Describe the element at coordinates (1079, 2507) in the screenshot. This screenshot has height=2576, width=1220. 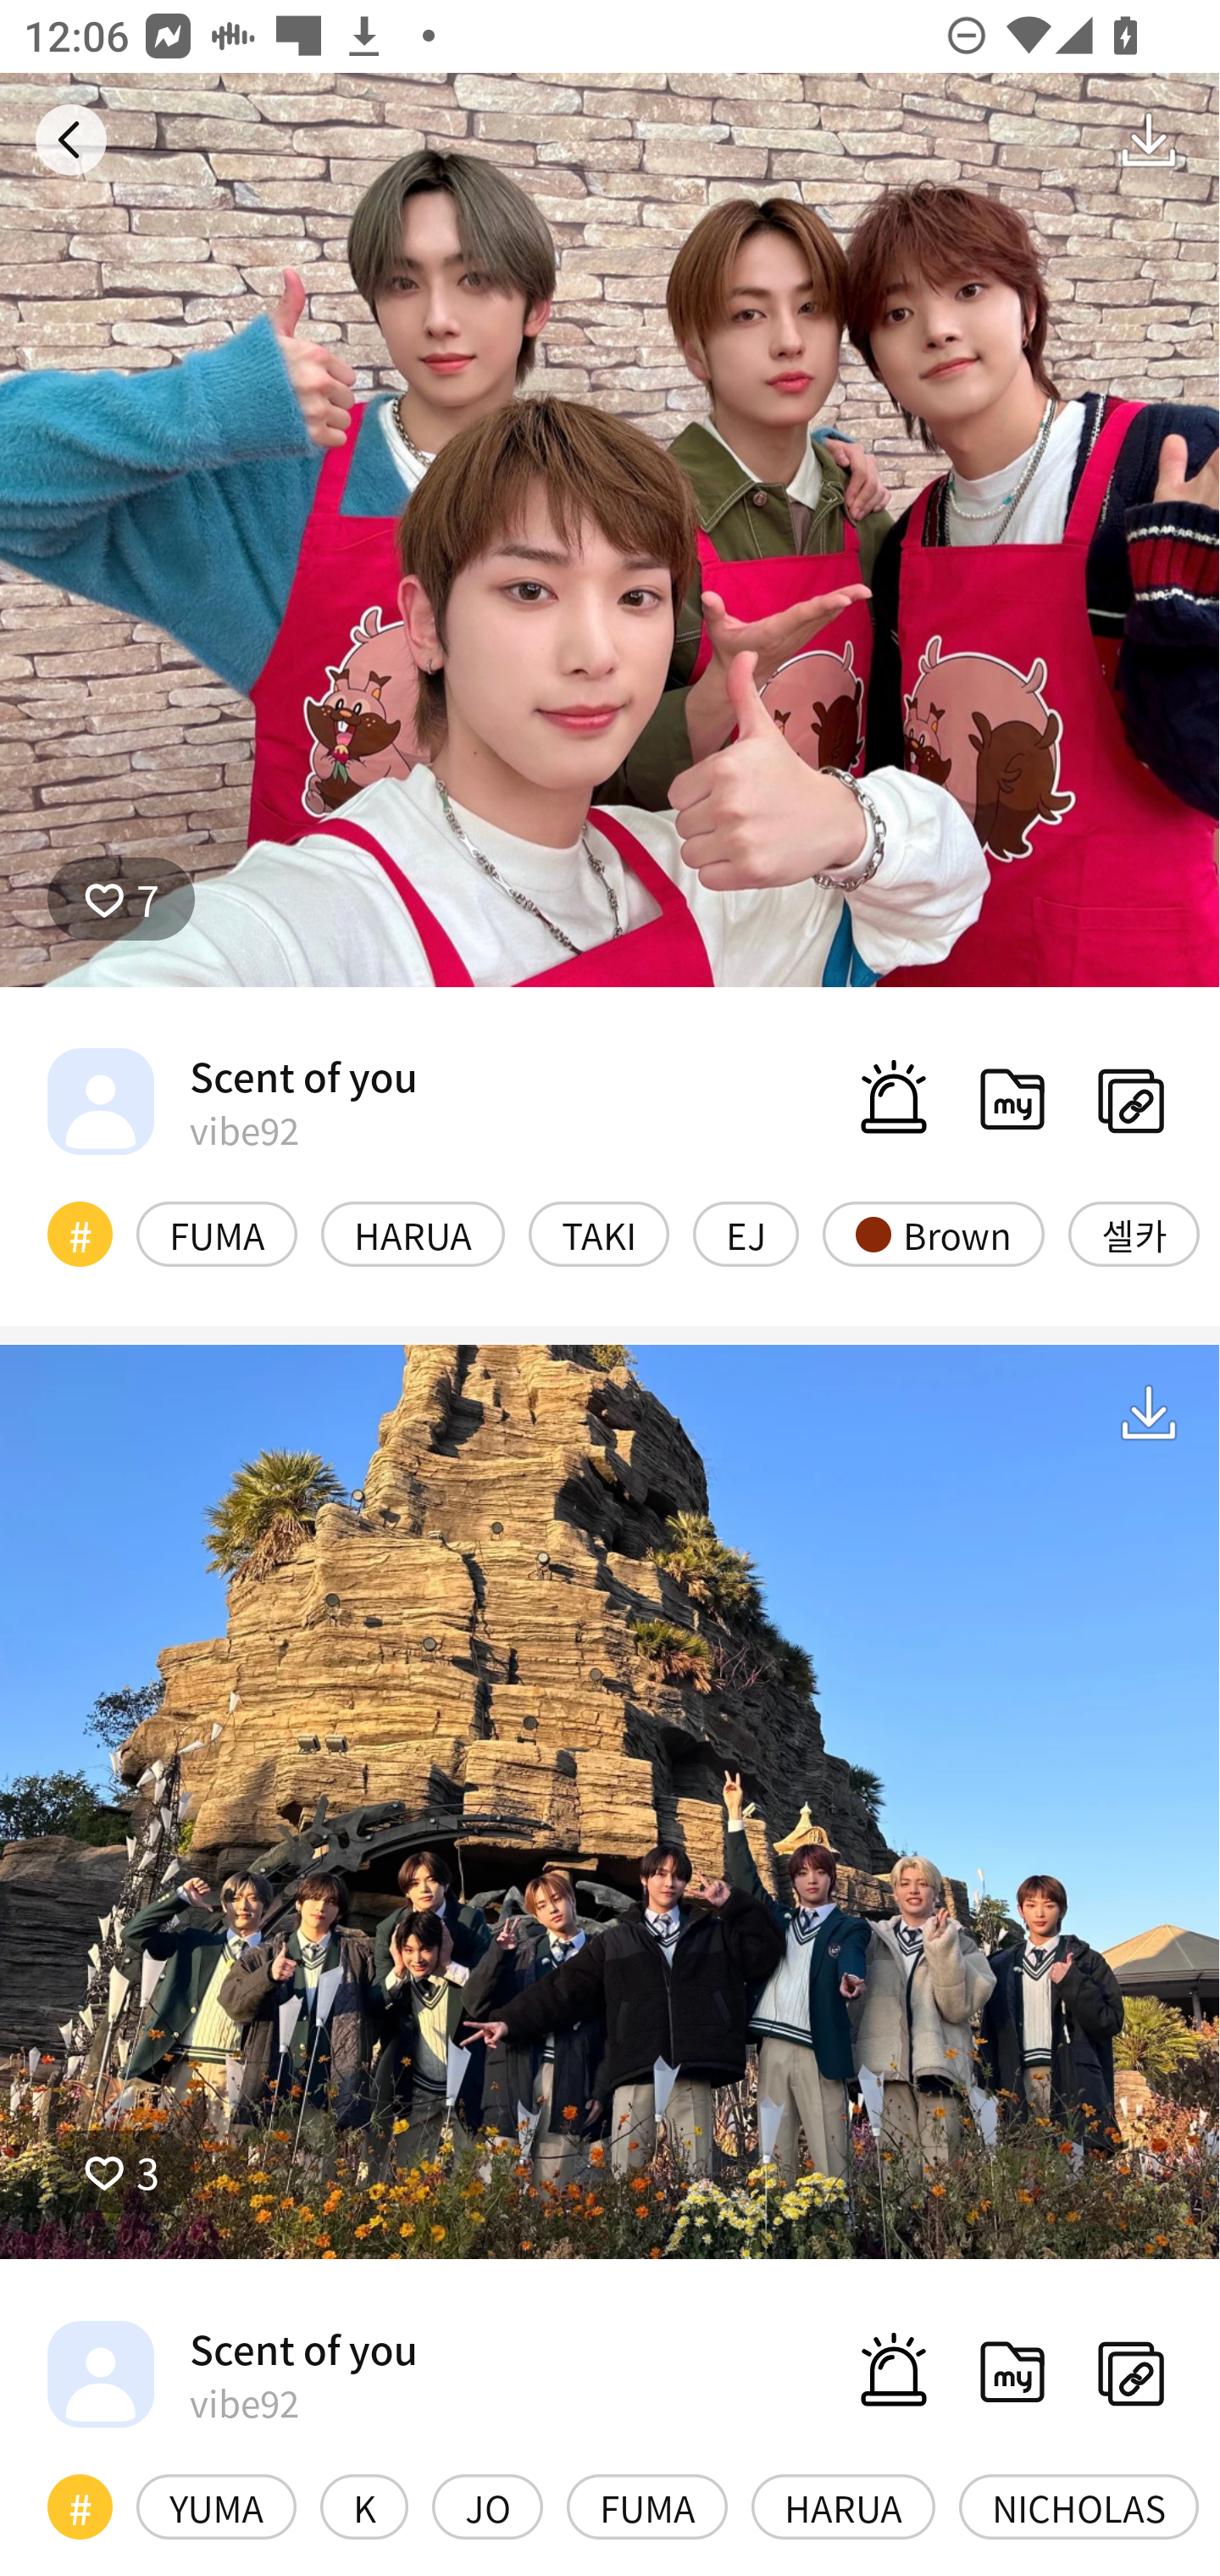
I see `NICHOLAS` at that location.